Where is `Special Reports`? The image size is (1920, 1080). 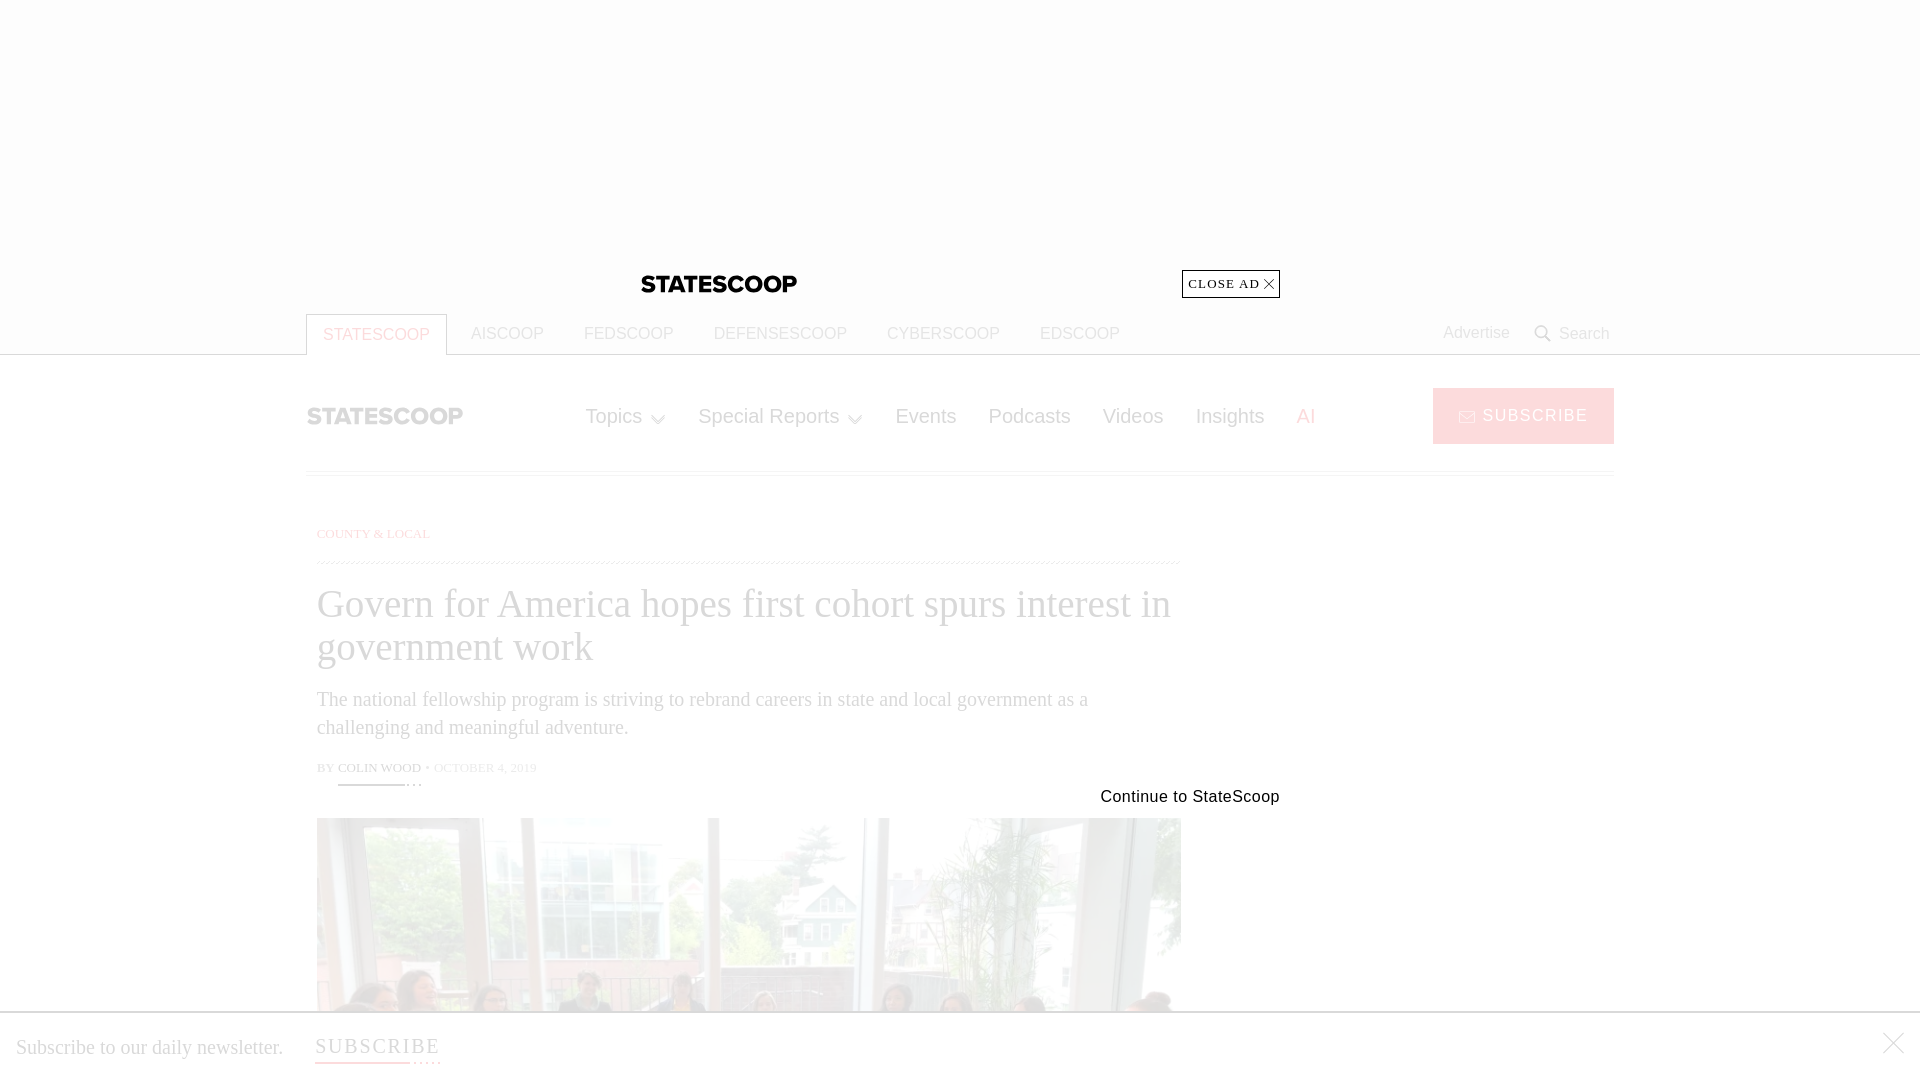
Special Reports is located at coordinates (780, 415).